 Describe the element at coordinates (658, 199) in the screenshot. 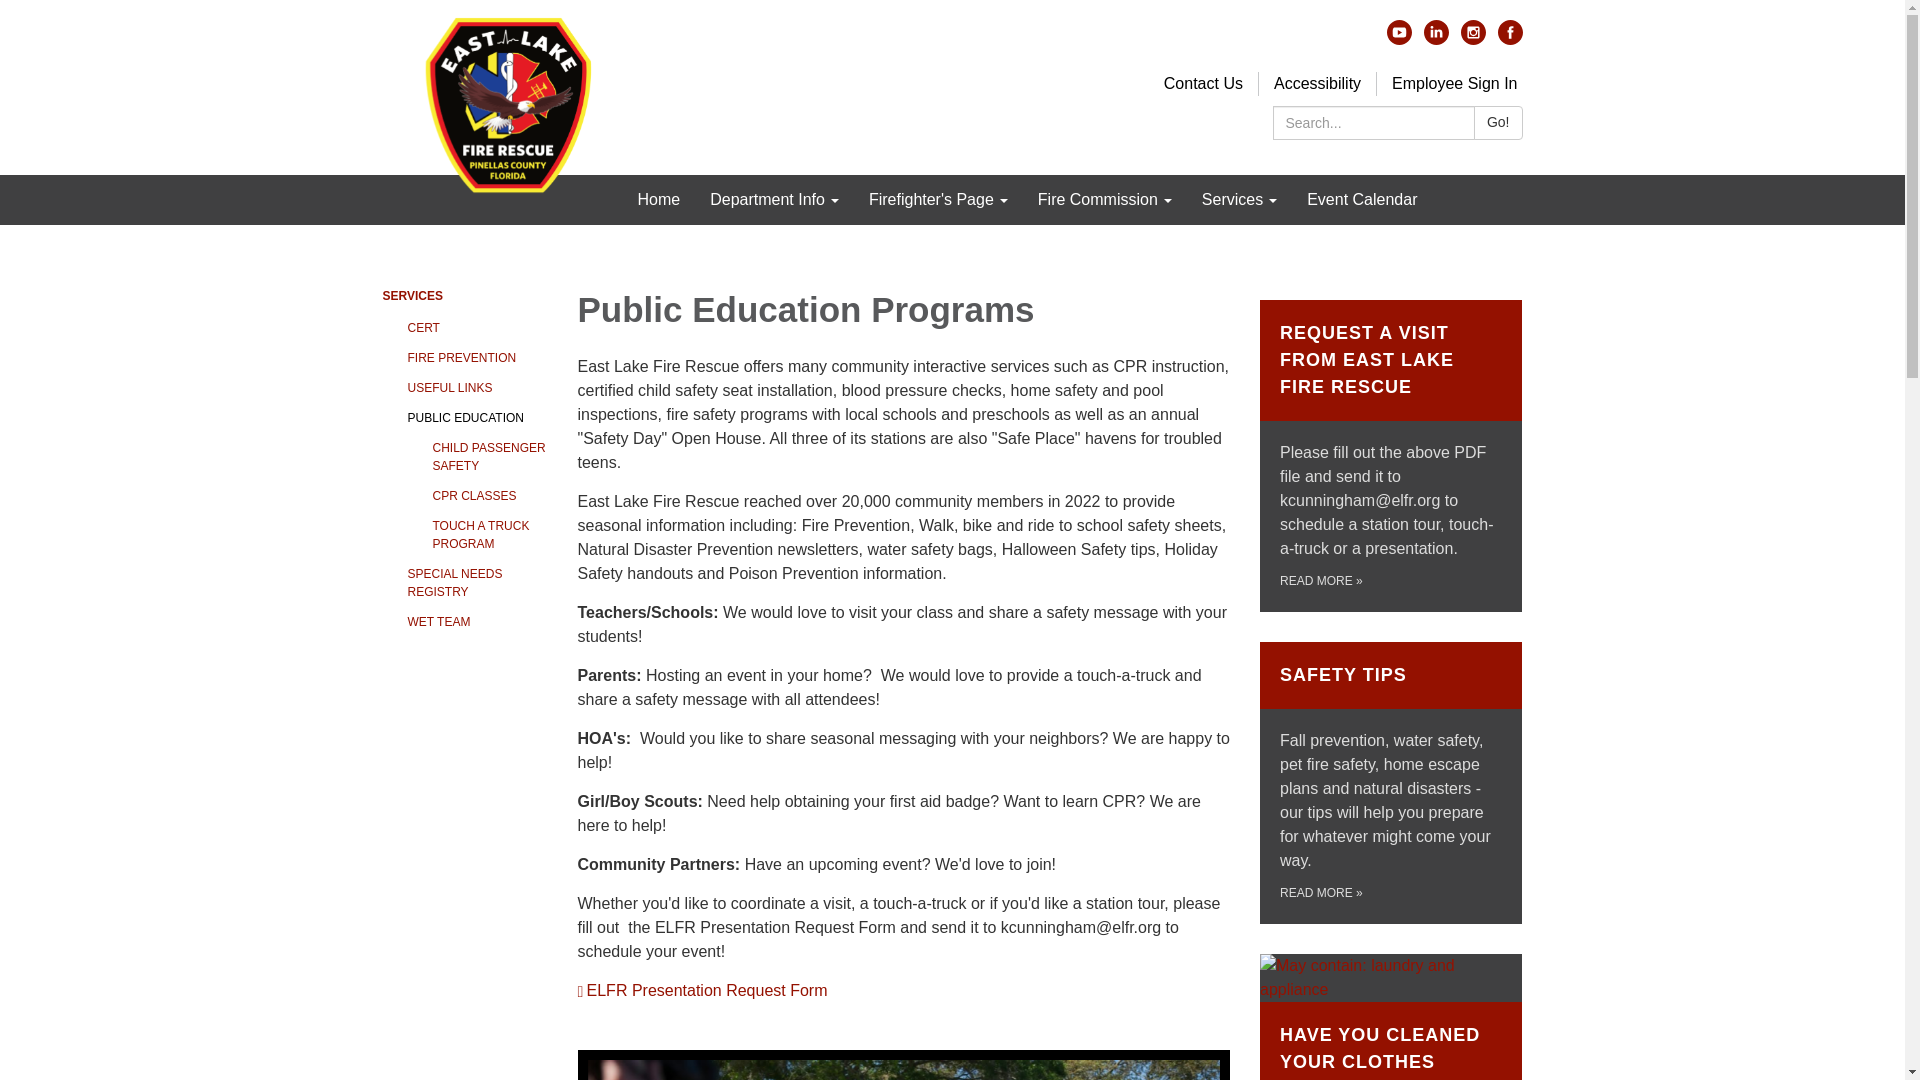

I see `Home` at that location.